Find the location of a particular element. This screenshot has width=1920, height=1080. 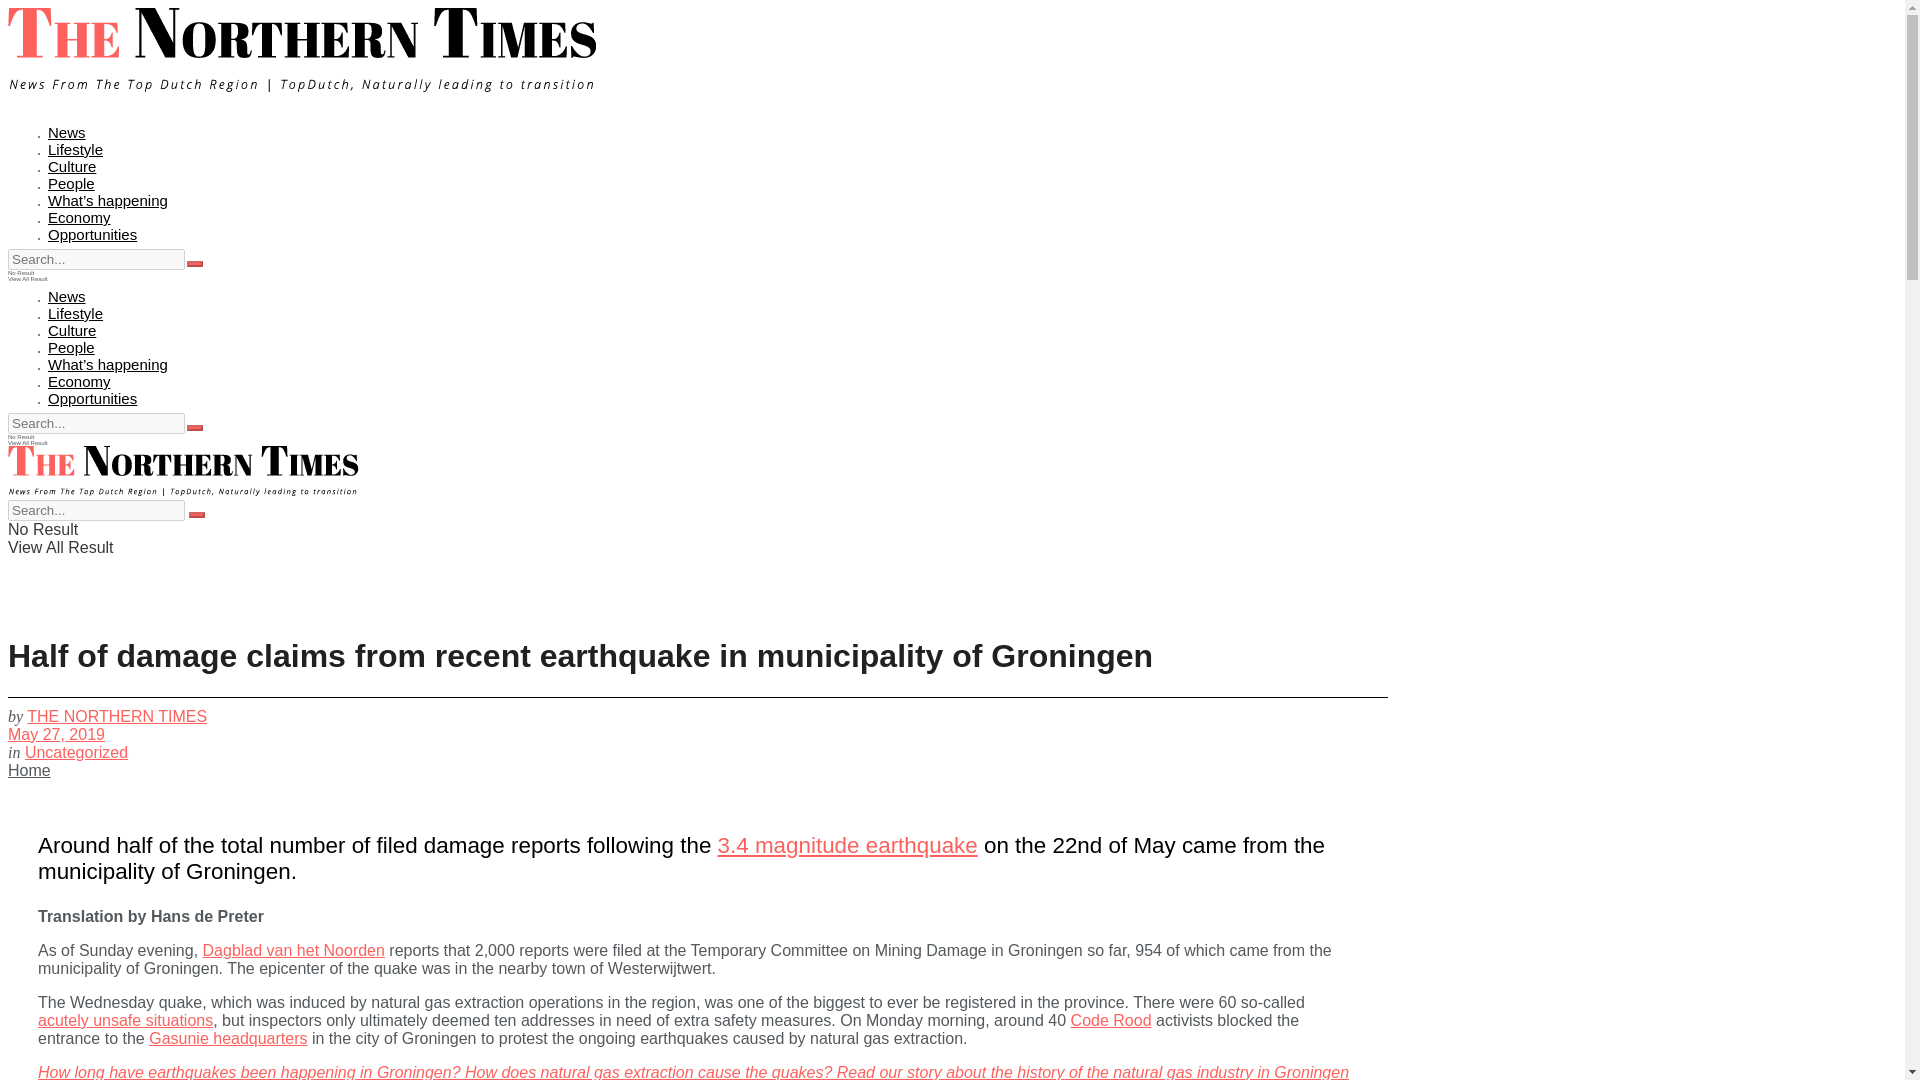

Economy is located at coordinates (80, 380).